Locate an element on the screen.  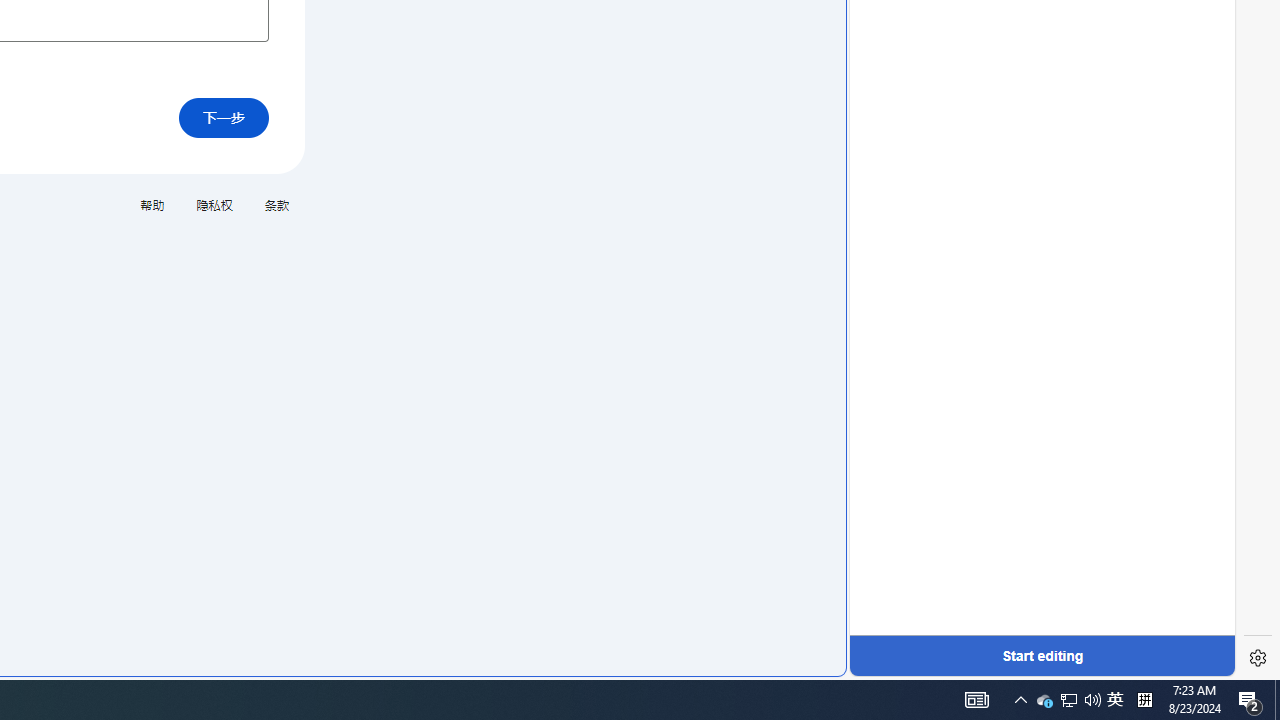
Start editing is located at coordinates (1042, 656).